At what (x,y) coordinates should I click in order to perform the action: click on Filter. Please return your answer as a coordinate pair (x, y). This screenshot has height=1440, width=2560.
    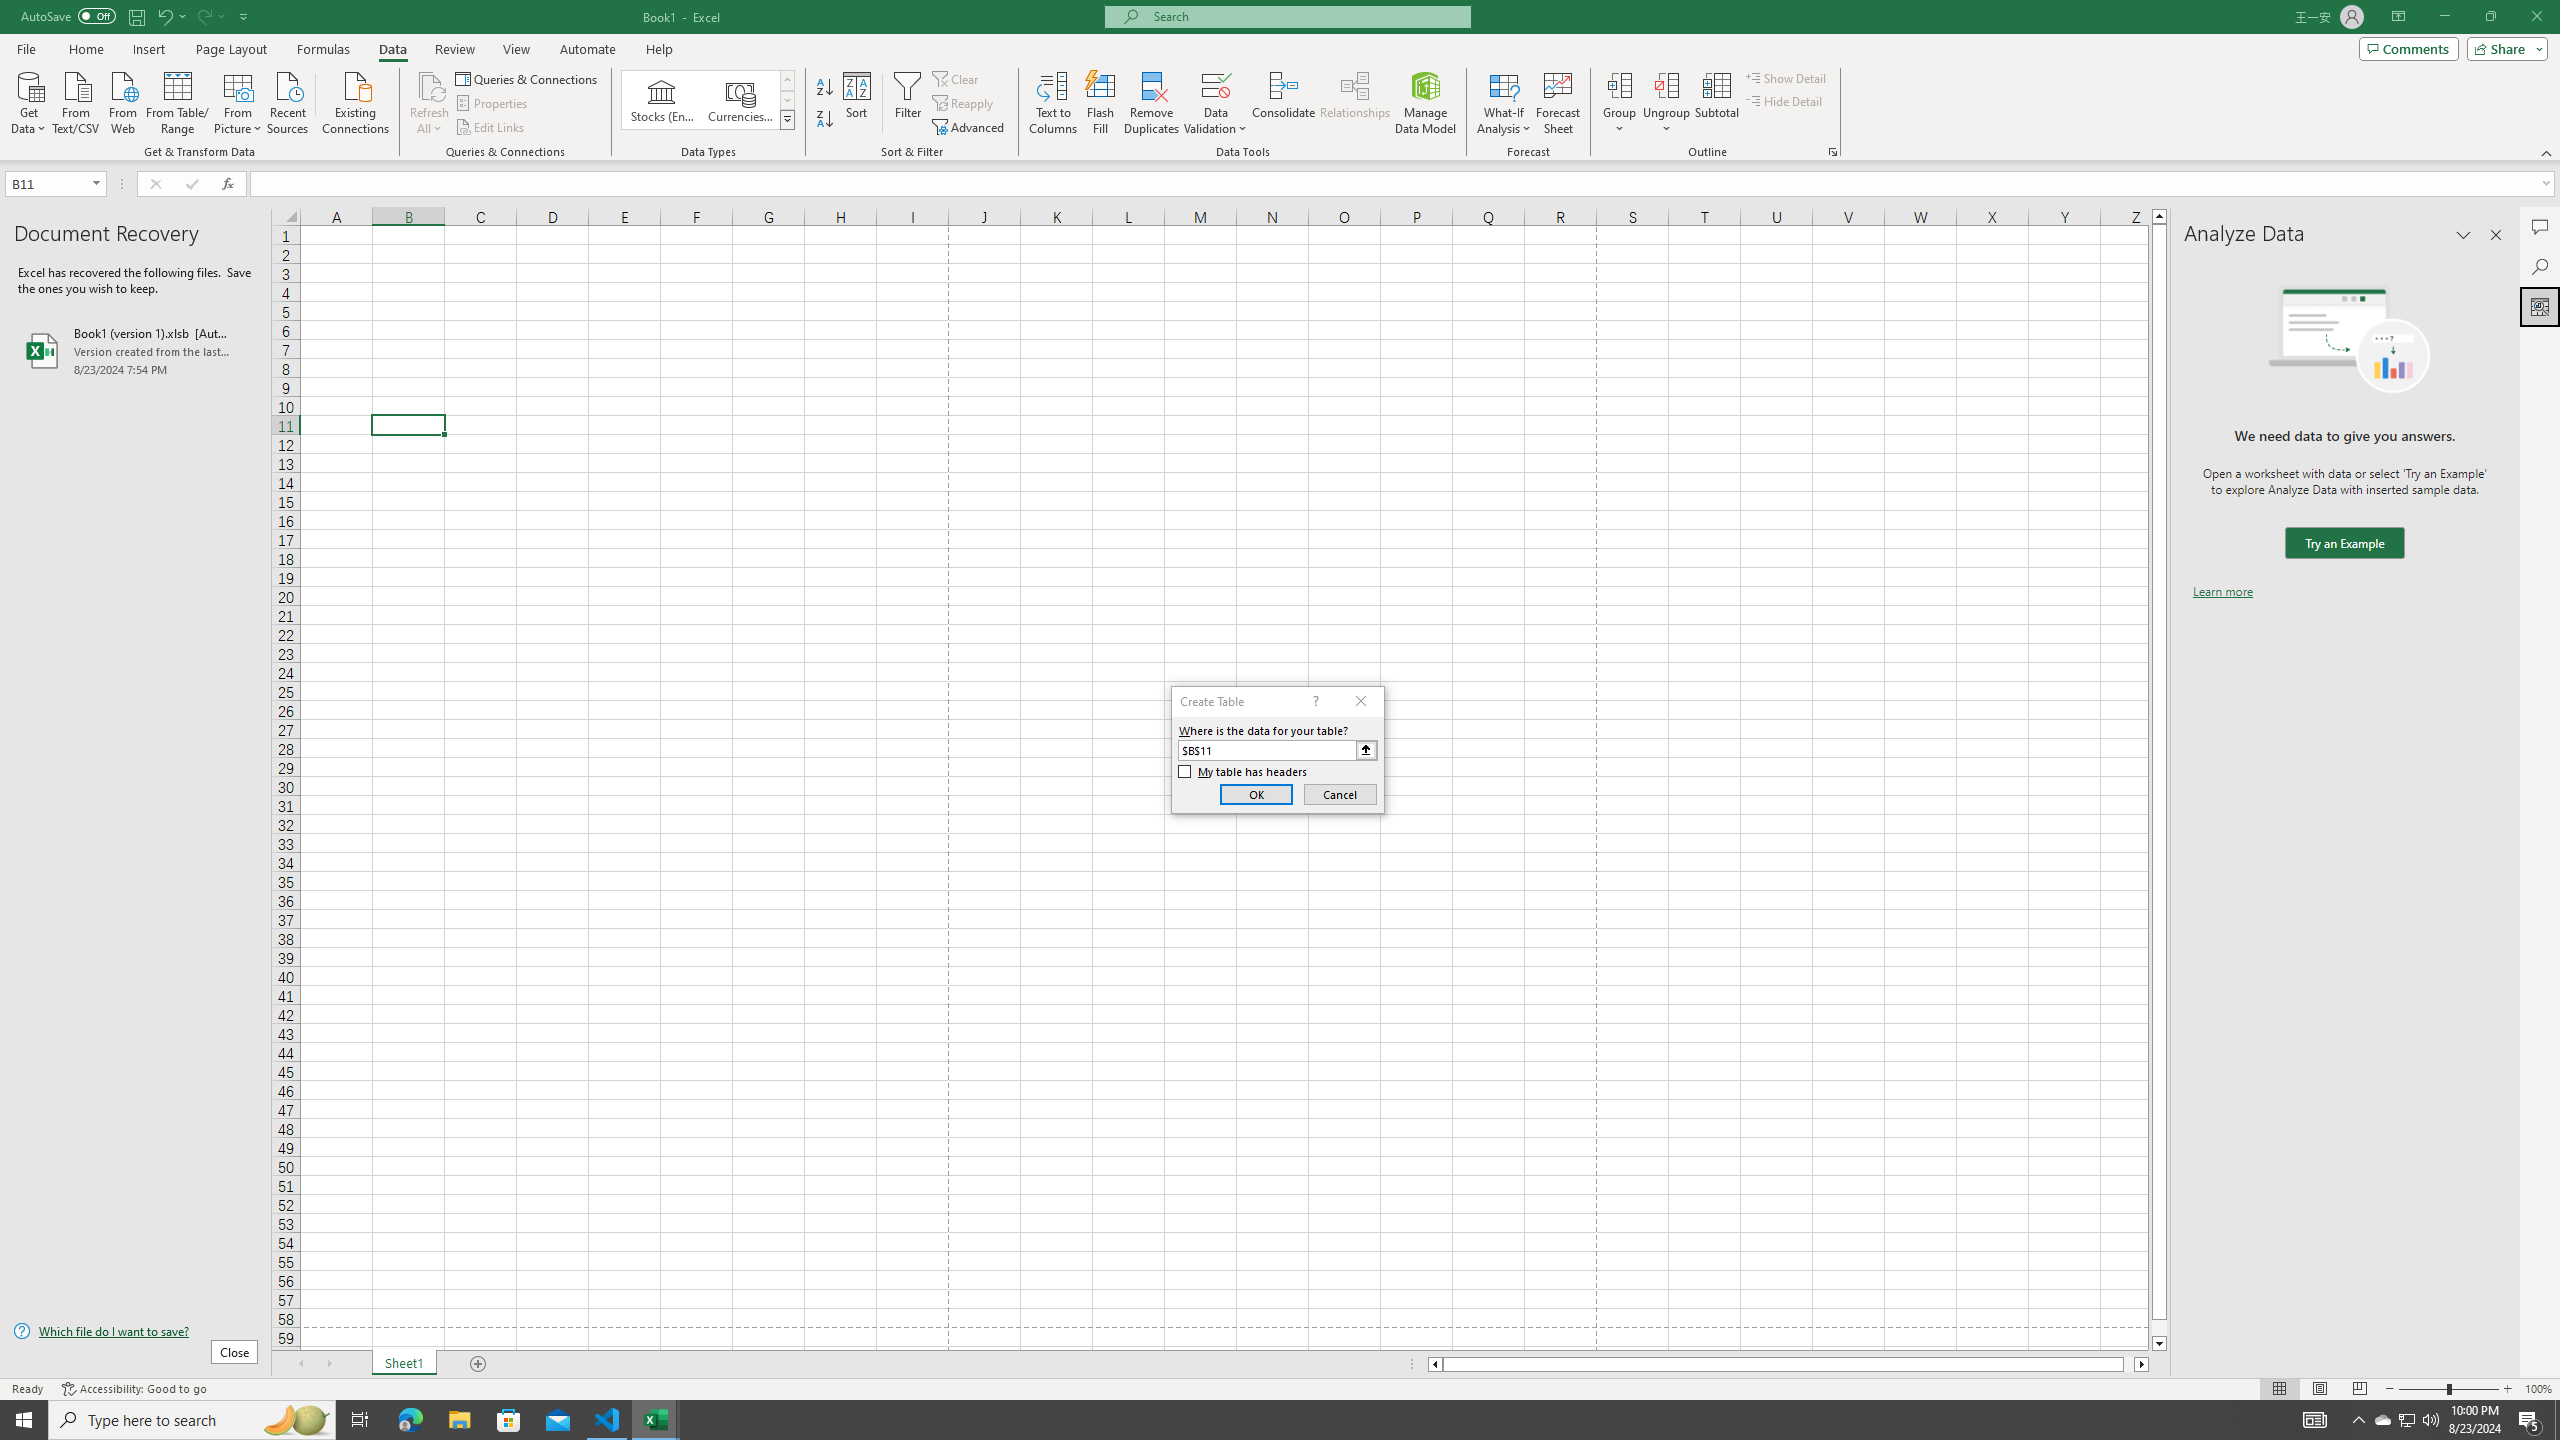
    Looking at the image, I should click on (907, 103).